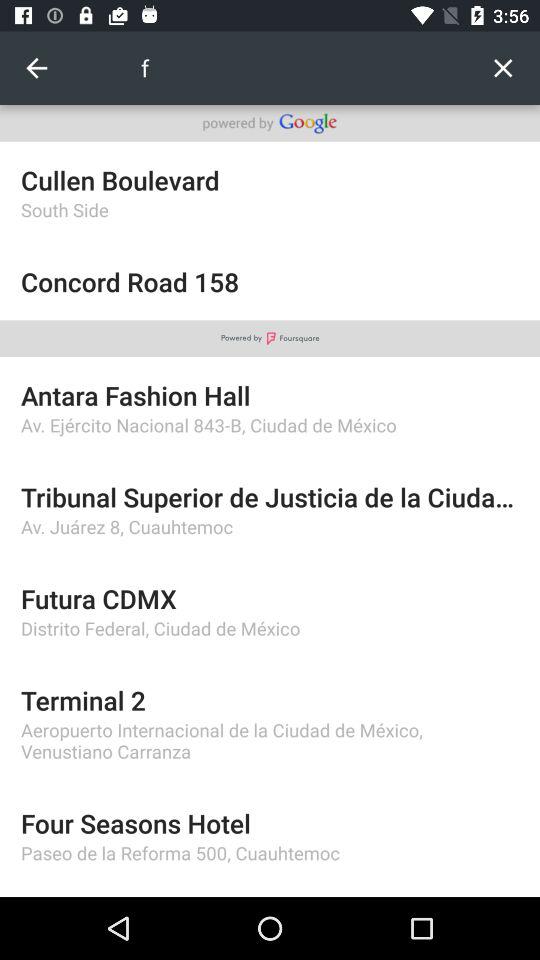  Describe the element at coordinates (270, 180) in the screenshot. I see `jump until cullen boulevard app` at that location.